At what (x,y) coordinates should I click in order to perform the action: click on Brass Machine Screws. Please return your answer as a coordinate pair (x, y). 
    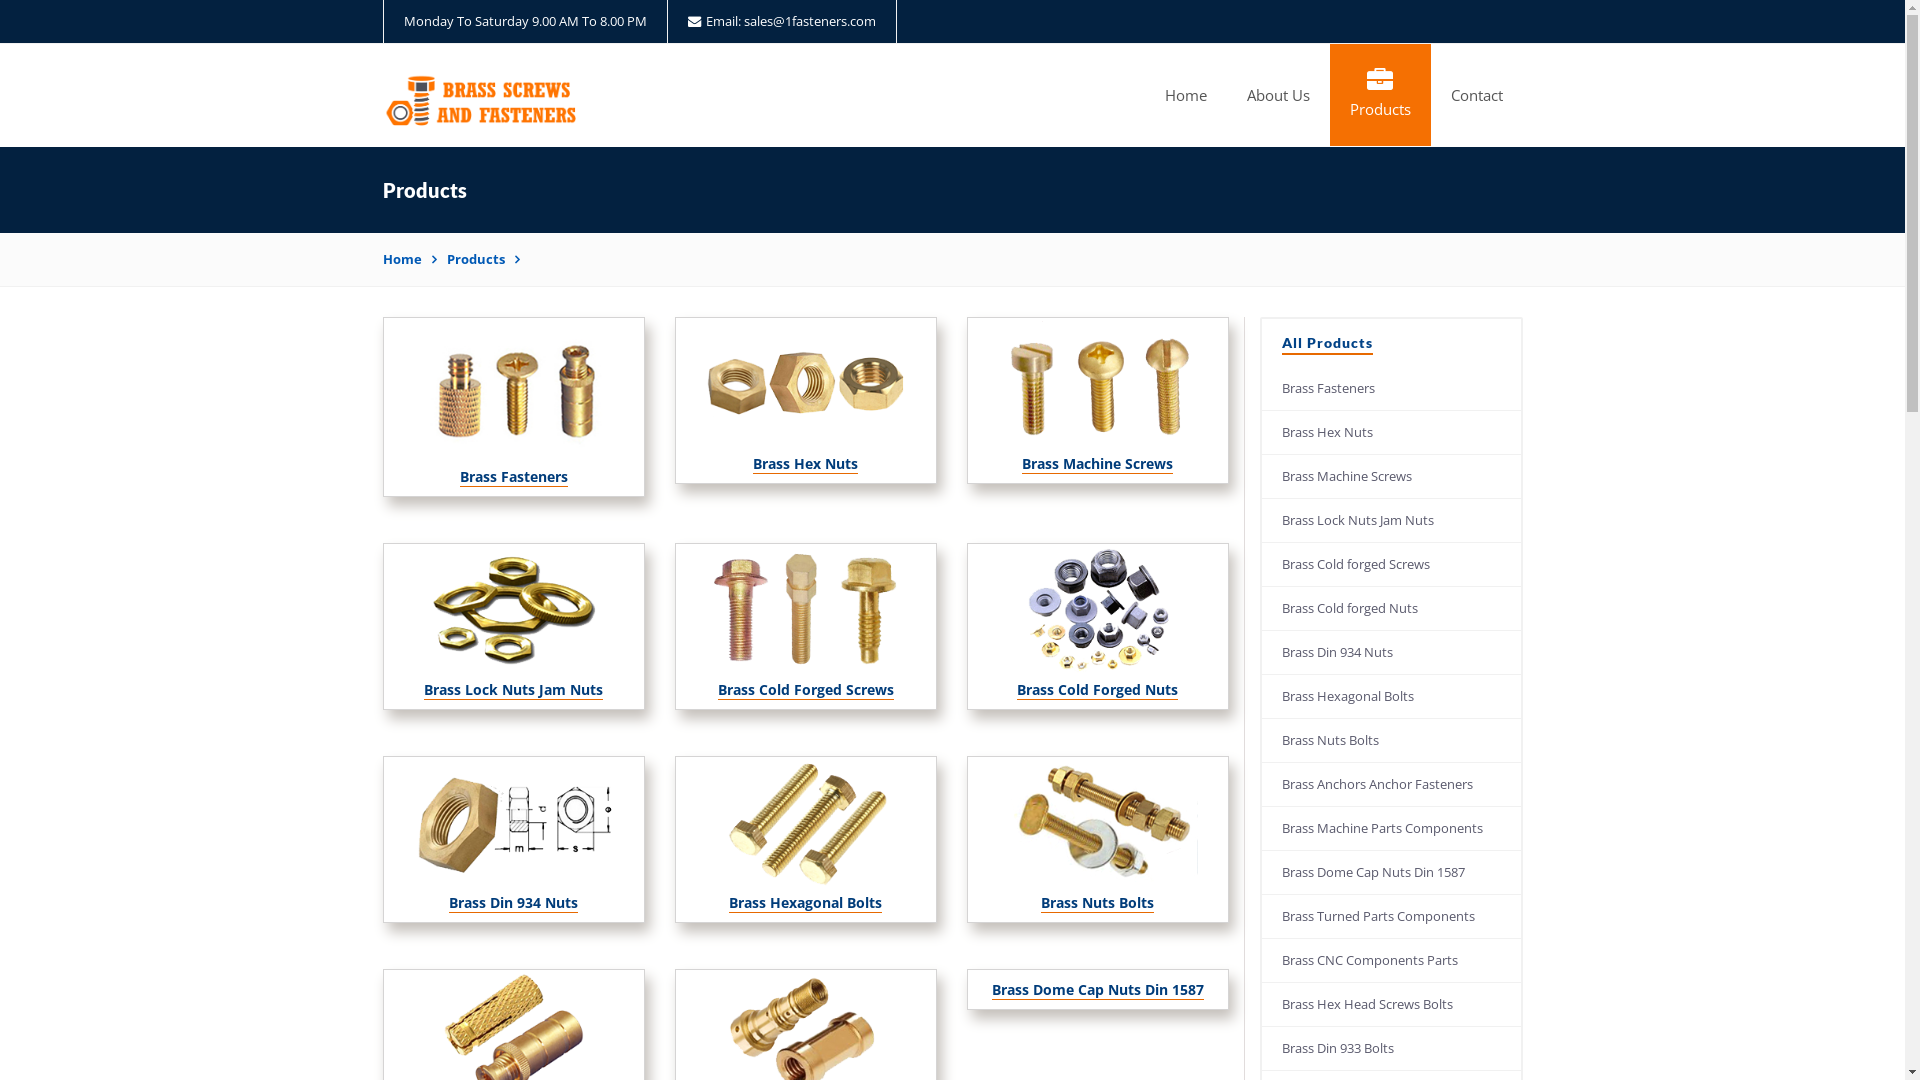
    Looking at the image, I should click on (1392, 477).